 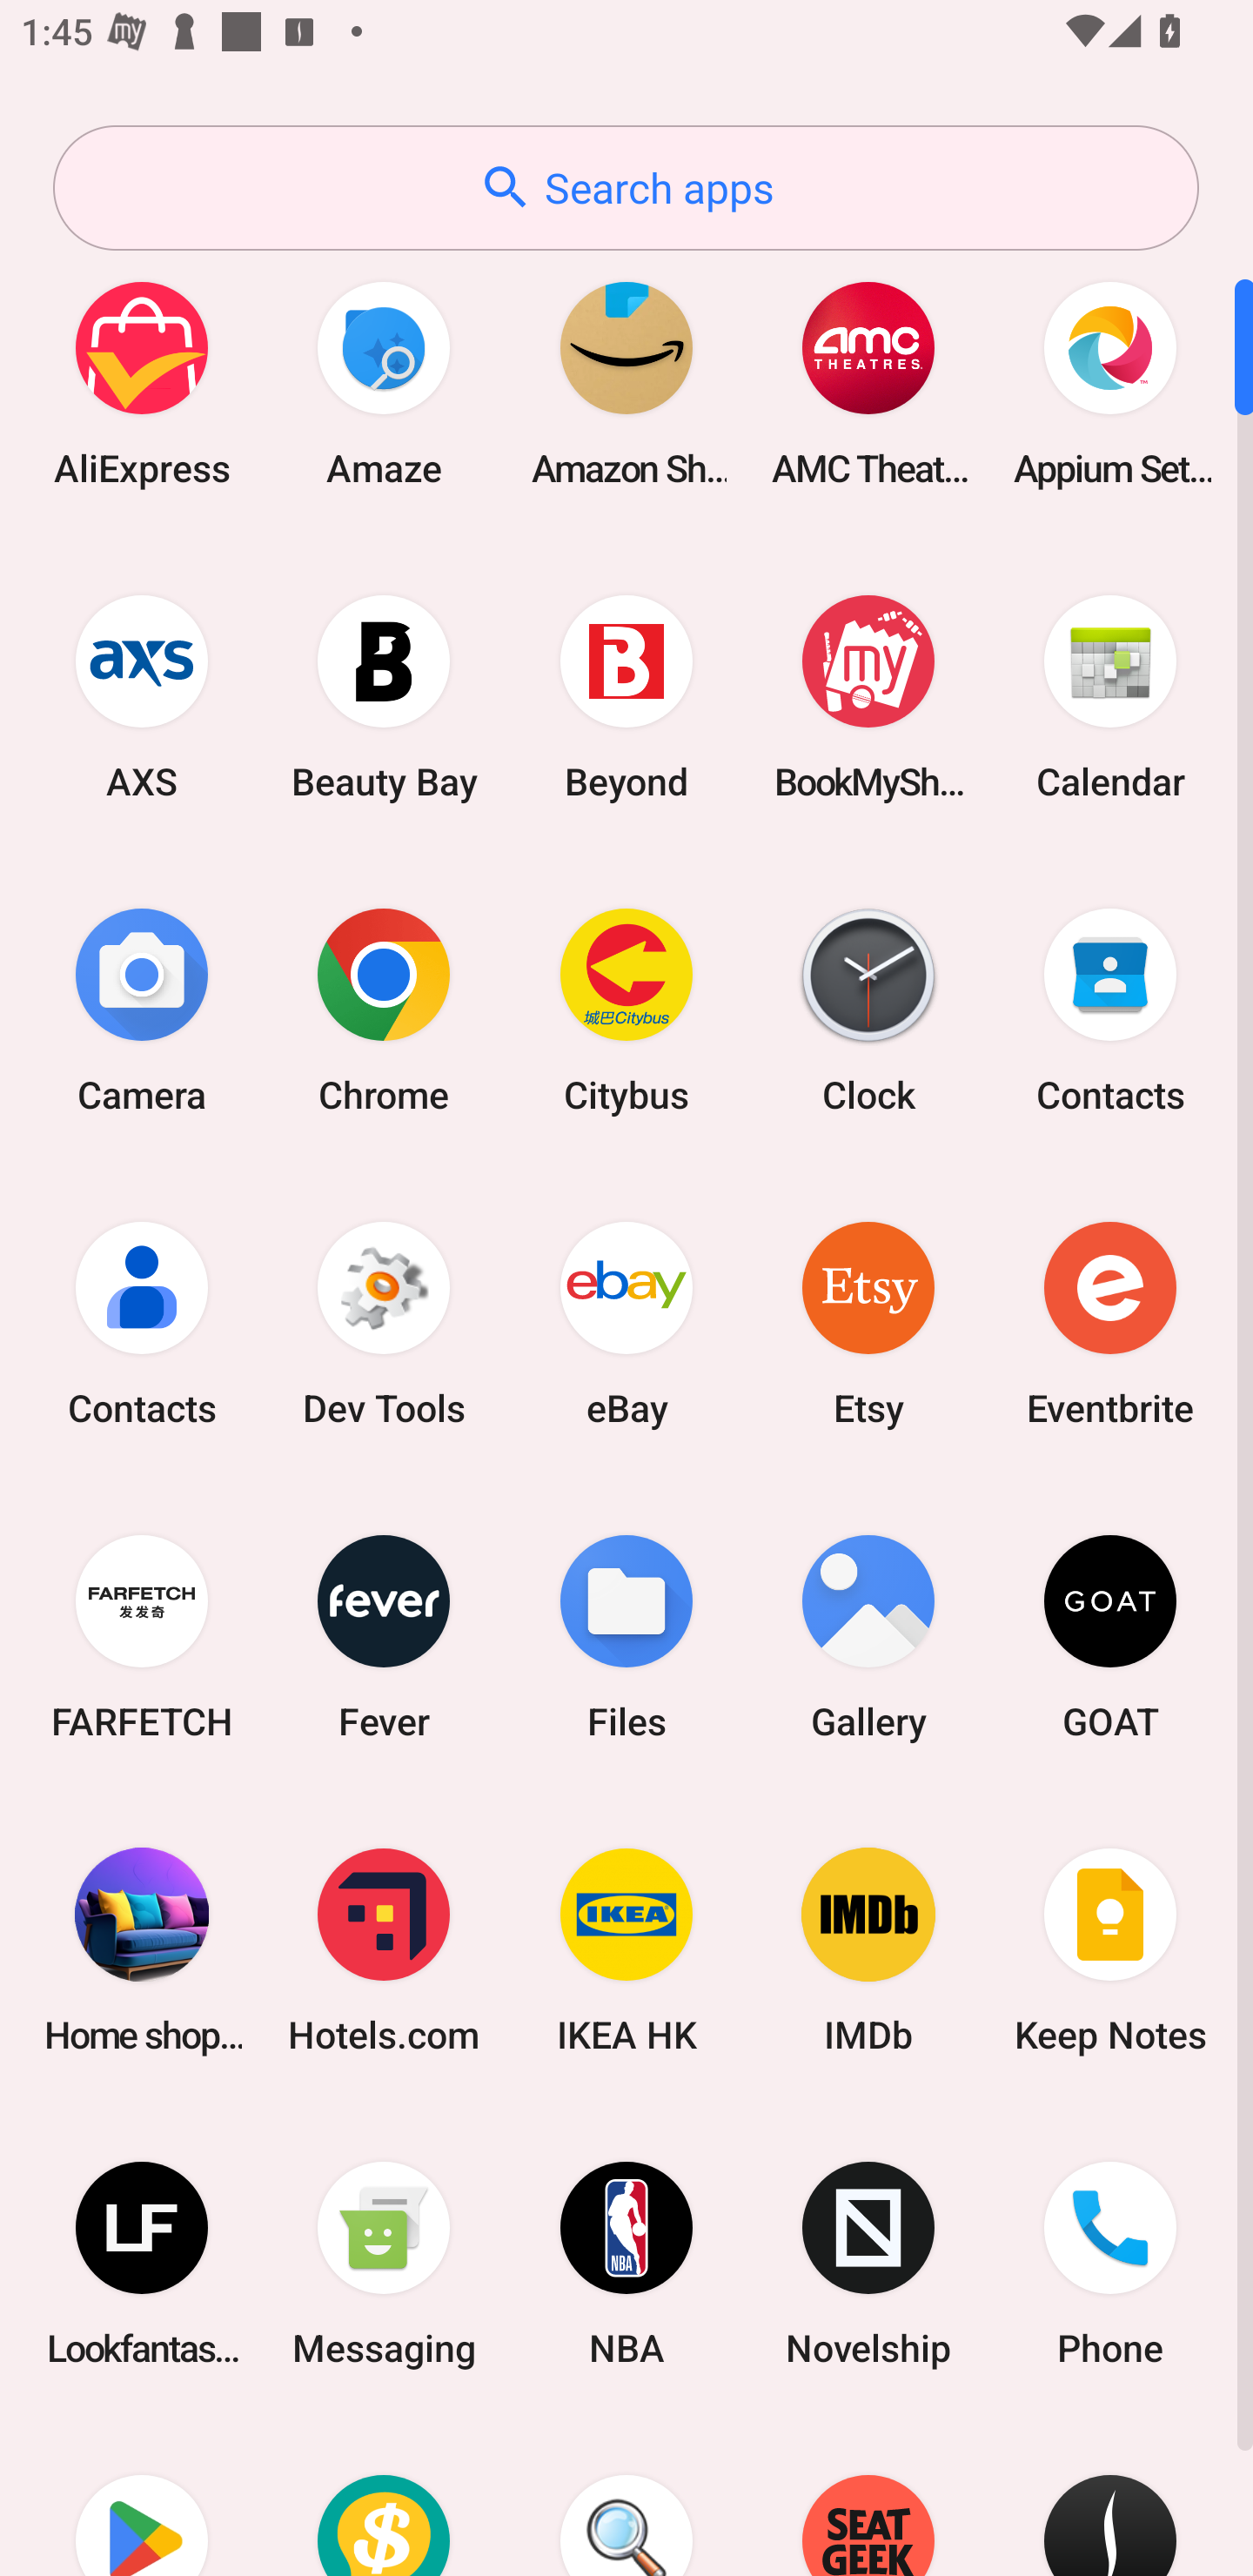 What do you see at coordinates (1110, 696) in the screenshot?
I see `Calendar` at bounding box center [1110, 696].